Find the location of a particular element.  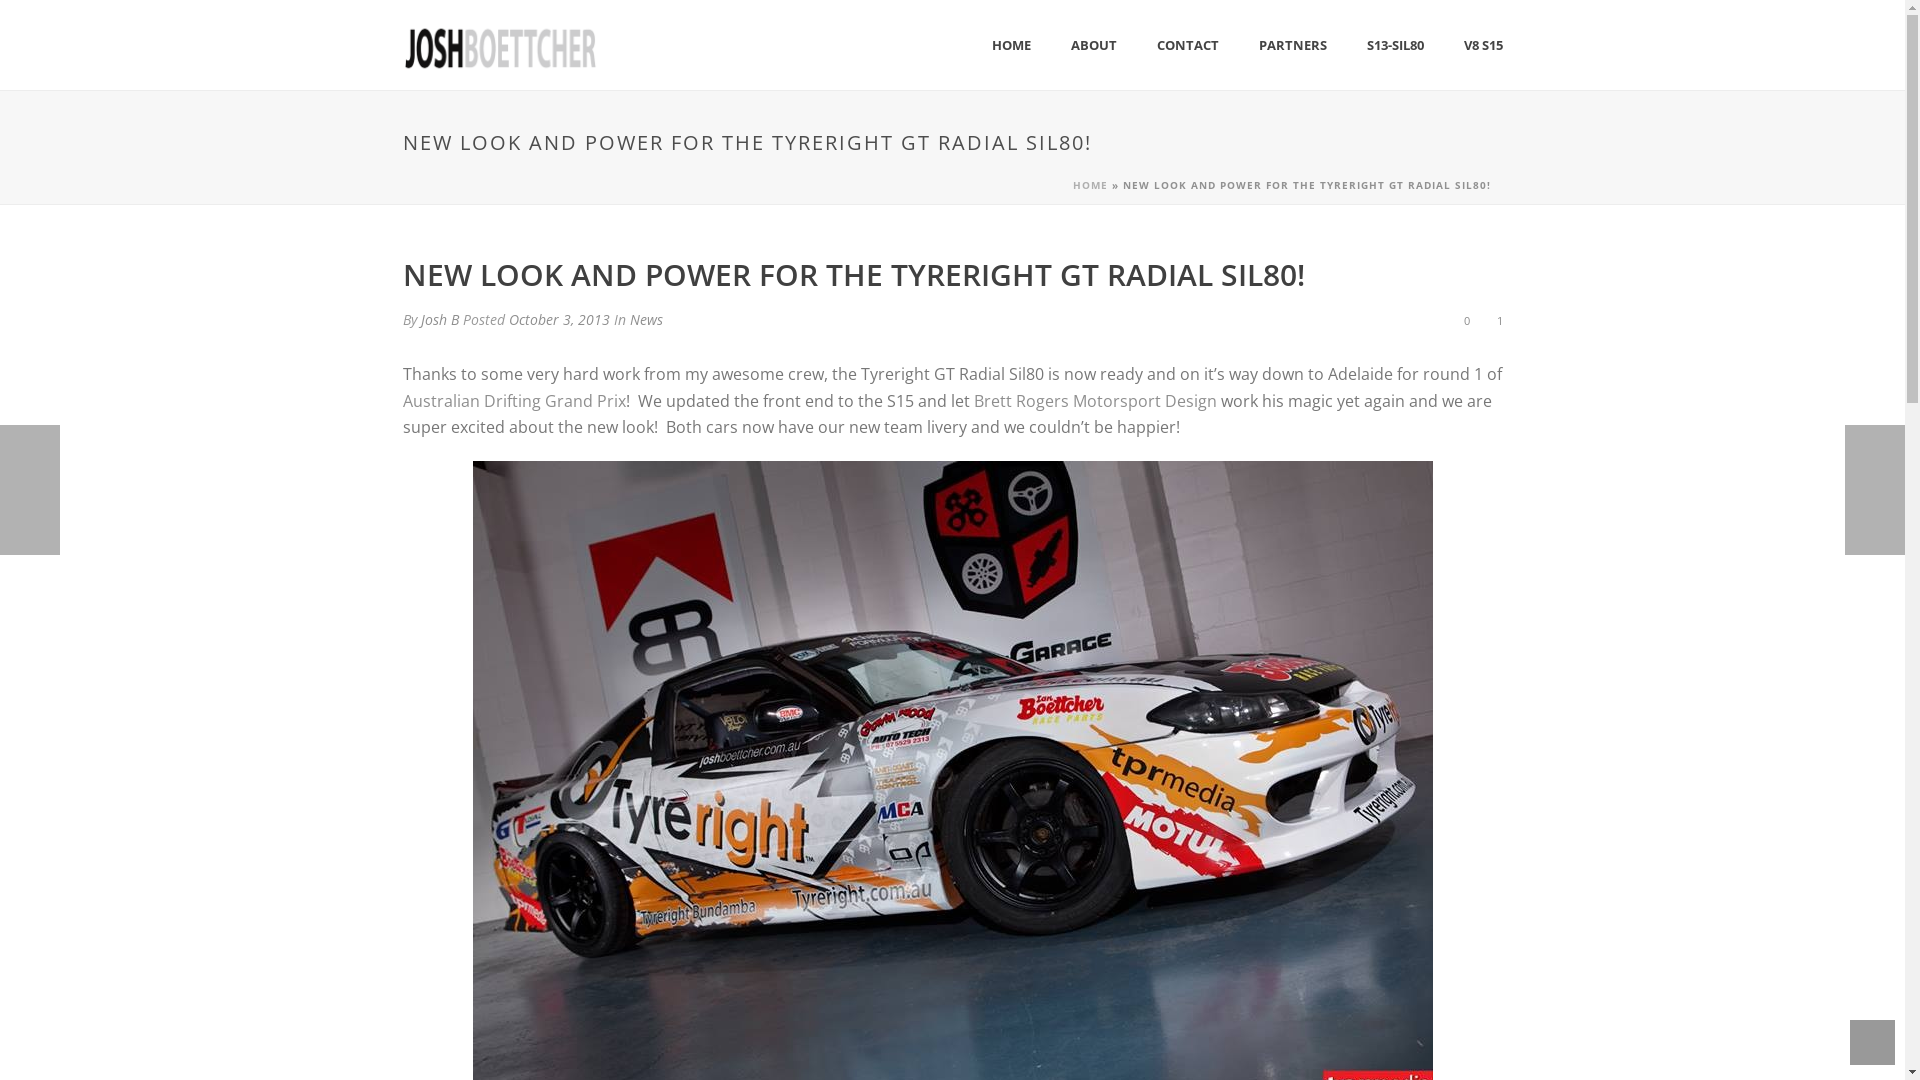

HOME is located at coordinates (1012, 46).